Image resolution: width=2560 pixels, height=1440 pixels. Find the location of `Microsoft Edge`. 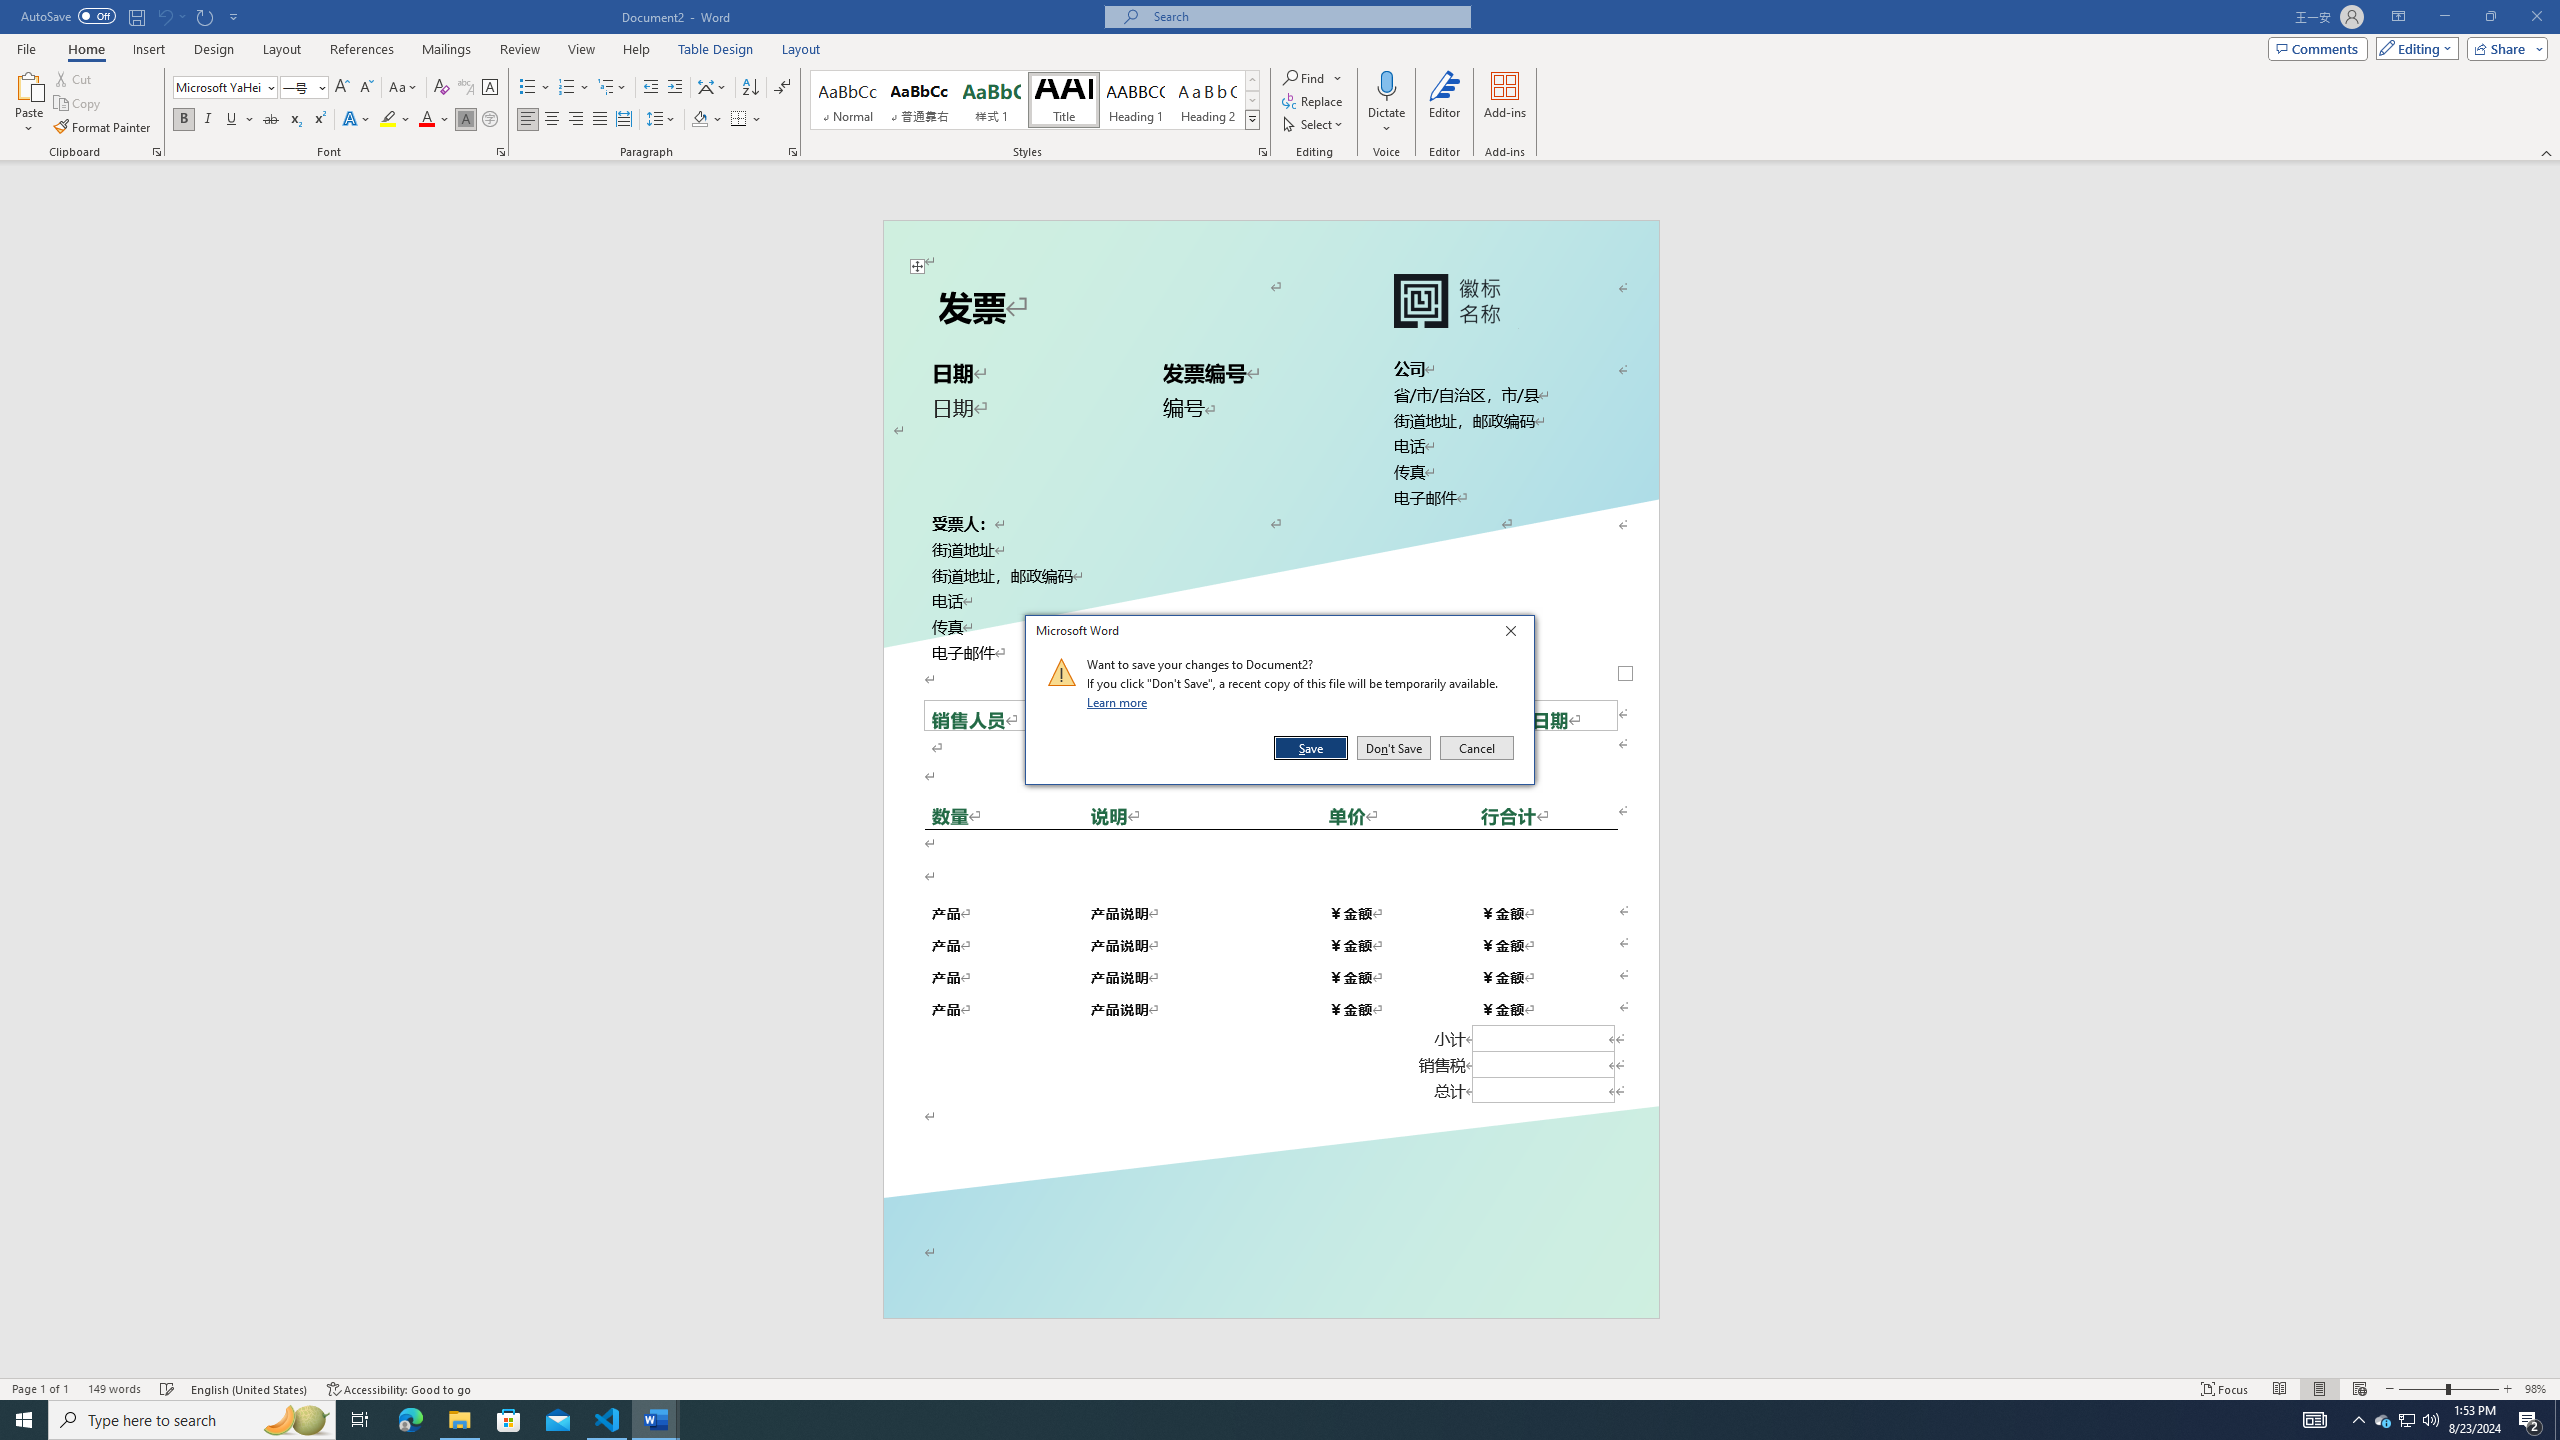

Microsoft Edge is located at coordinates (410, 1420).